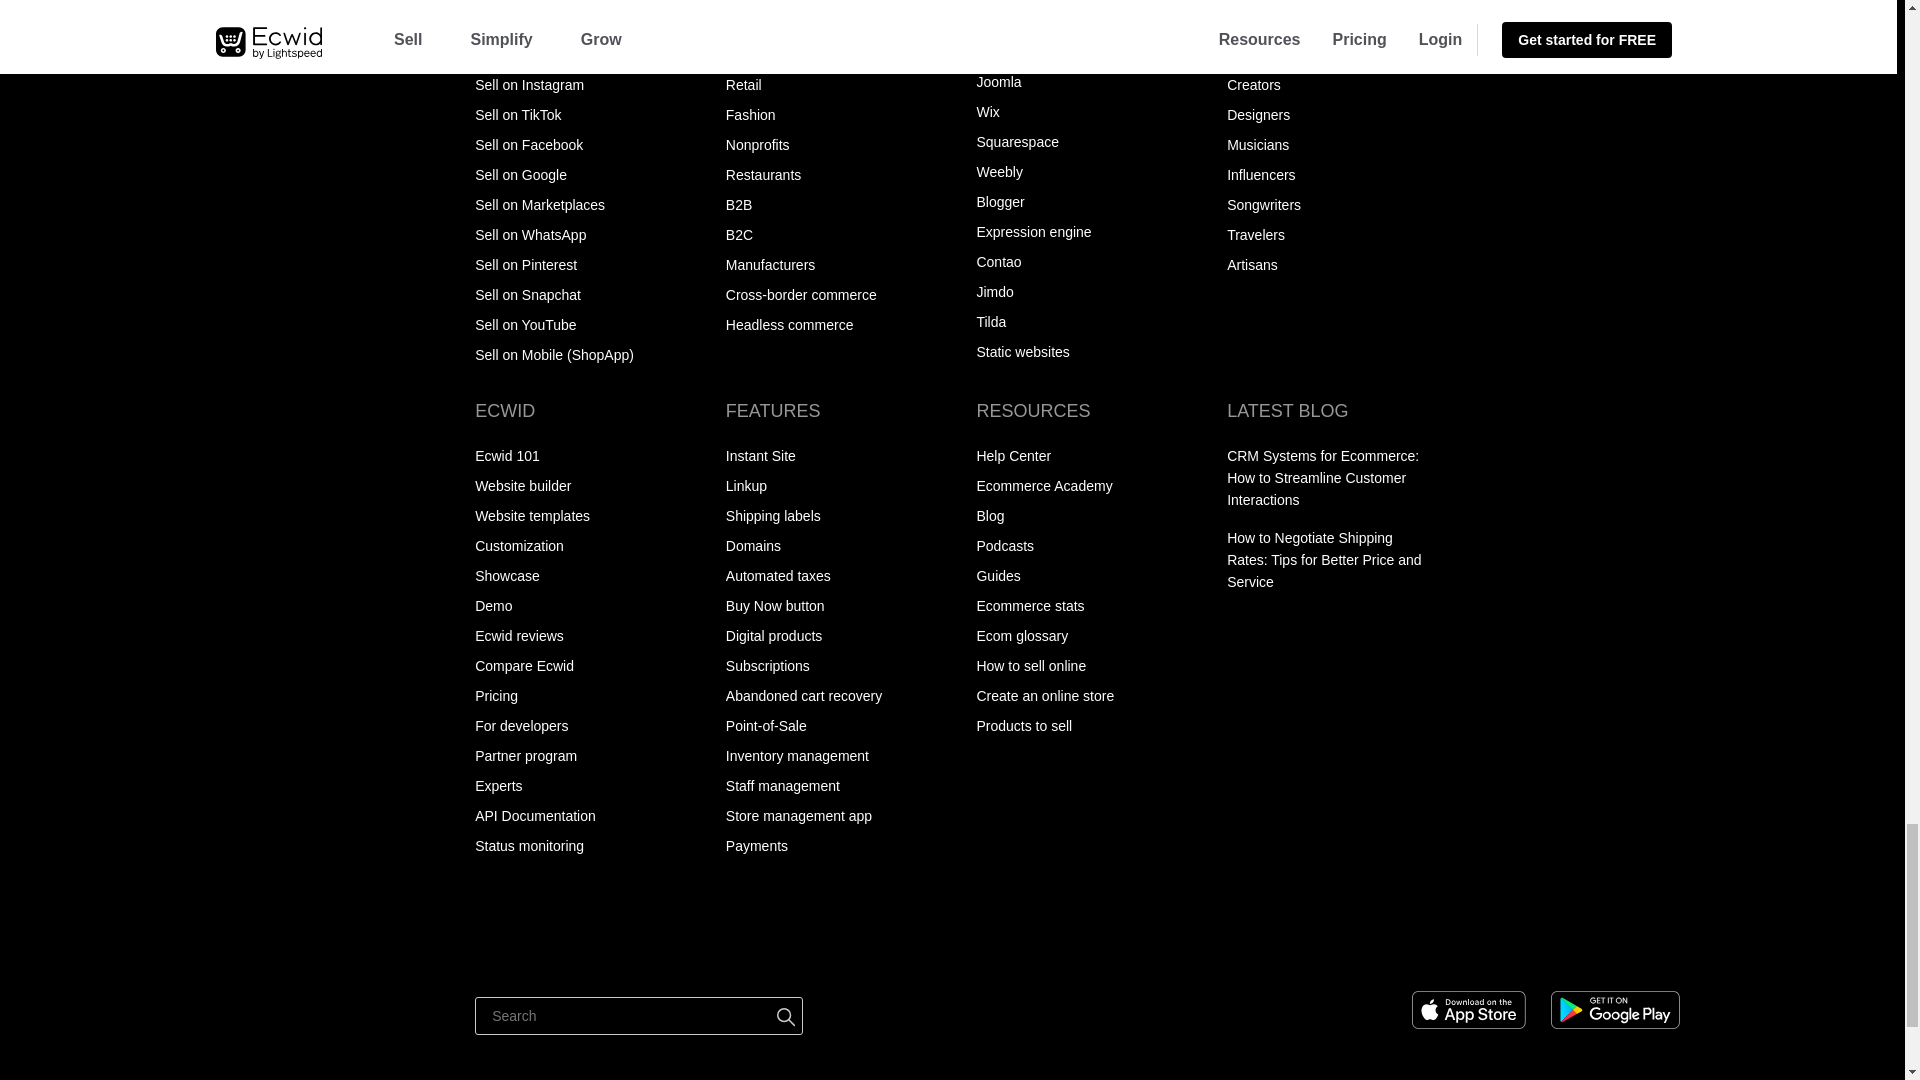  What do you see at coordinates (1514, 947) in the screenshot?
I see `Pinterest` at bounding box center [1514, 947].